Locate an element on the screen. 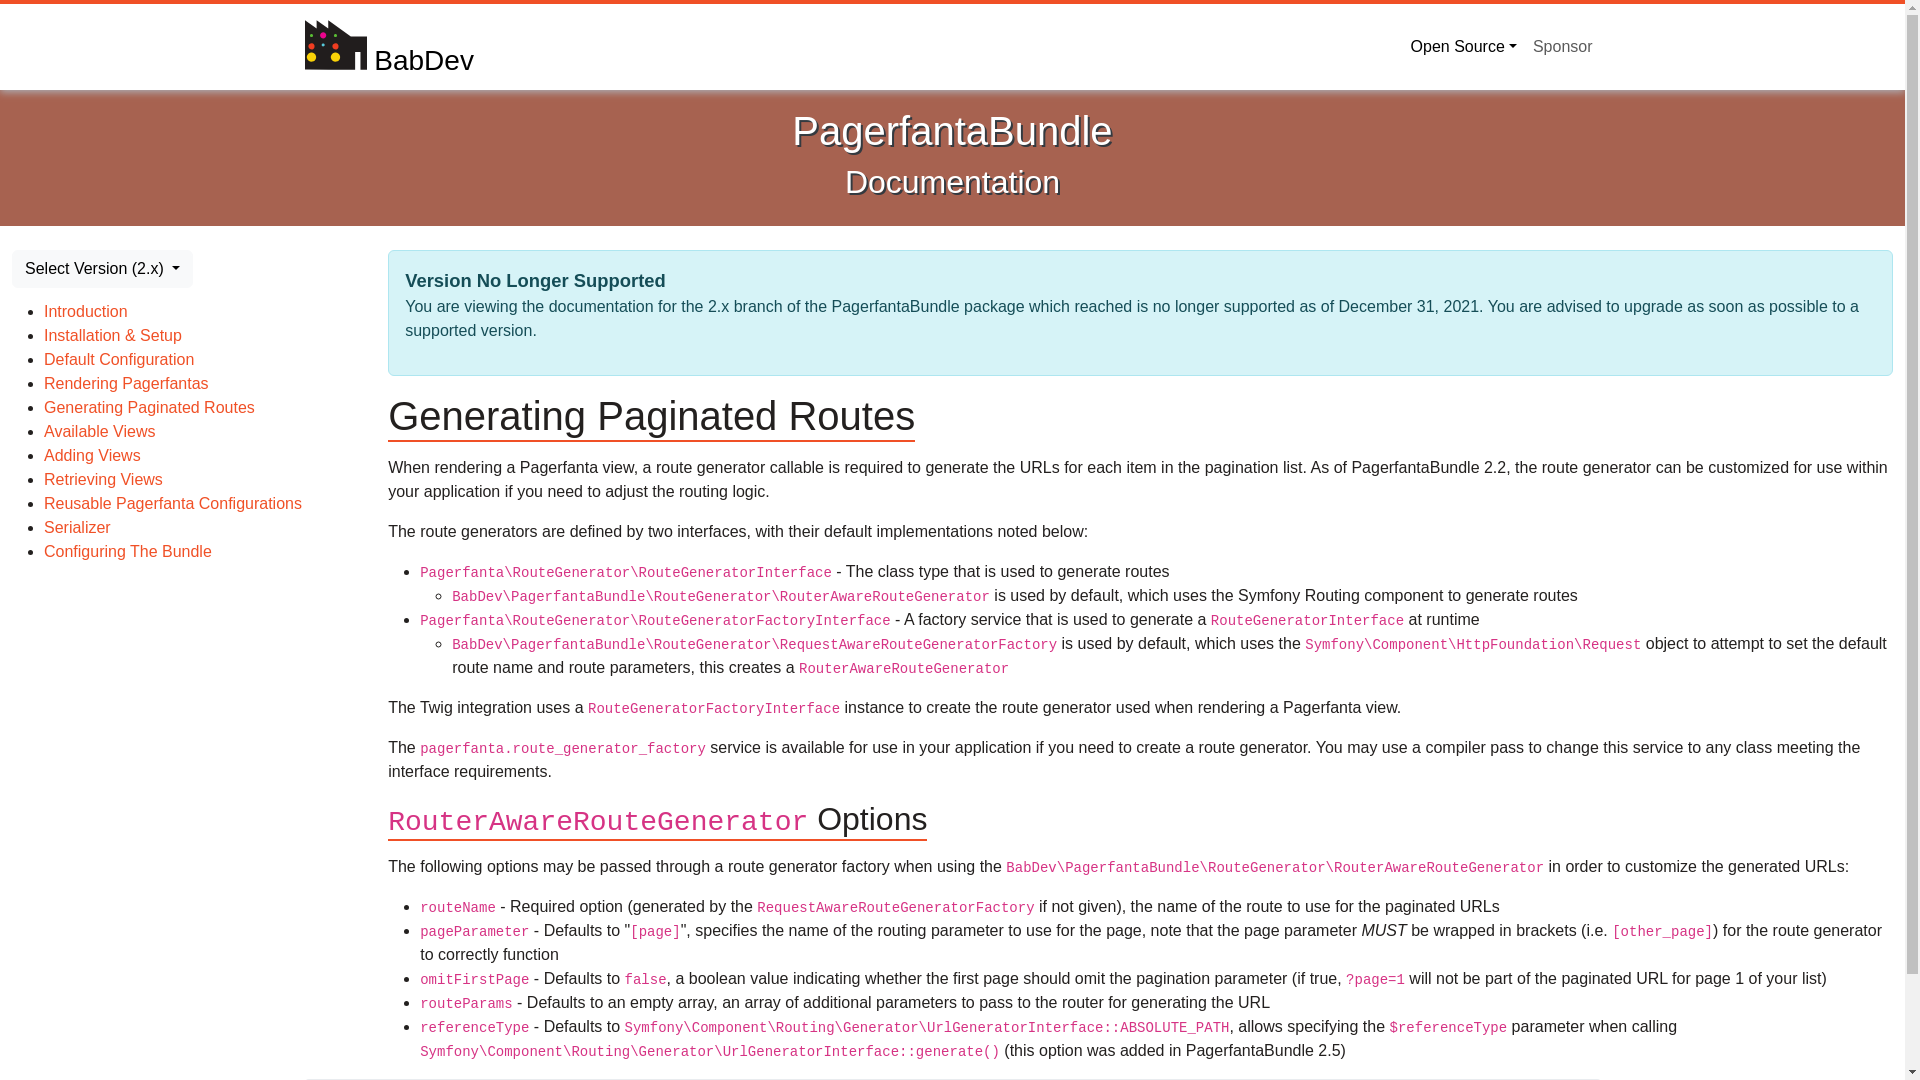  Default Configuration is located at coordinates (118, 360).